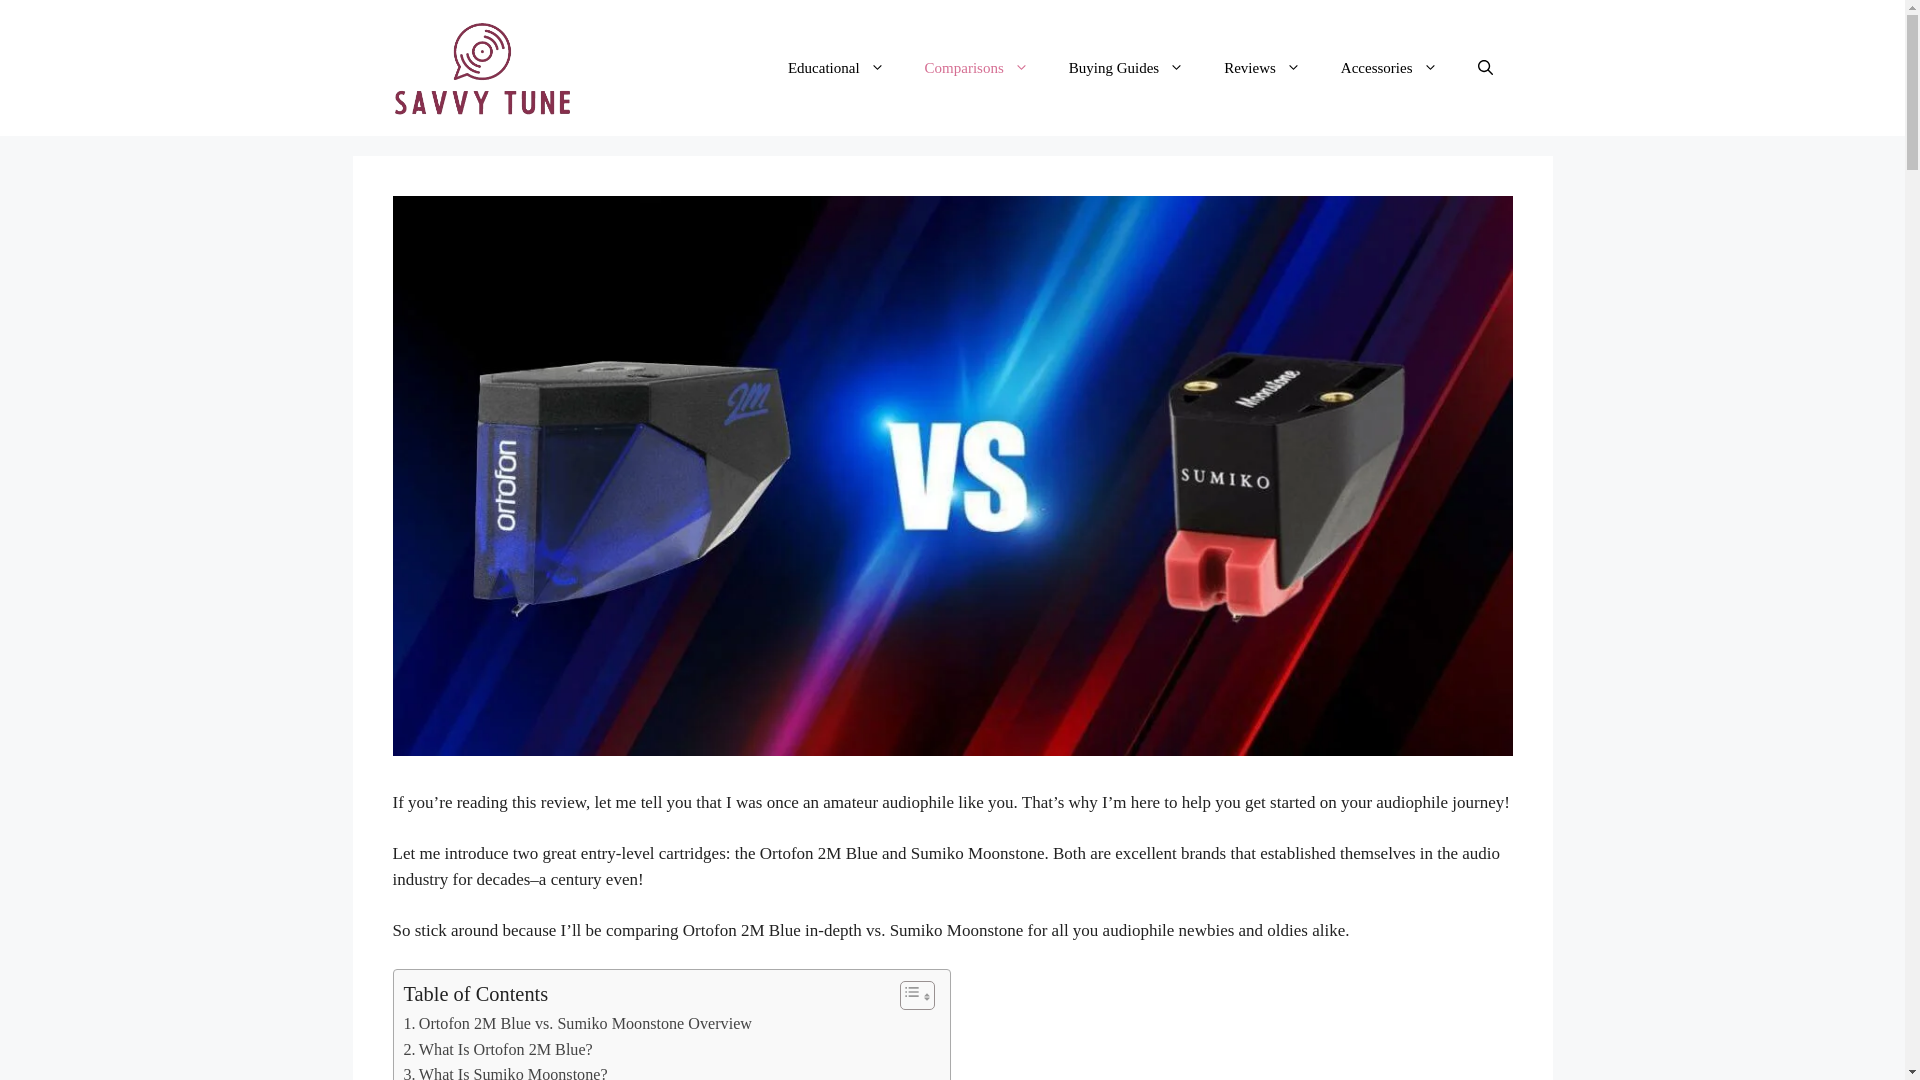  Describe the element at coordinates (836, 68) in the screenshot. I see `Educational` at that location.